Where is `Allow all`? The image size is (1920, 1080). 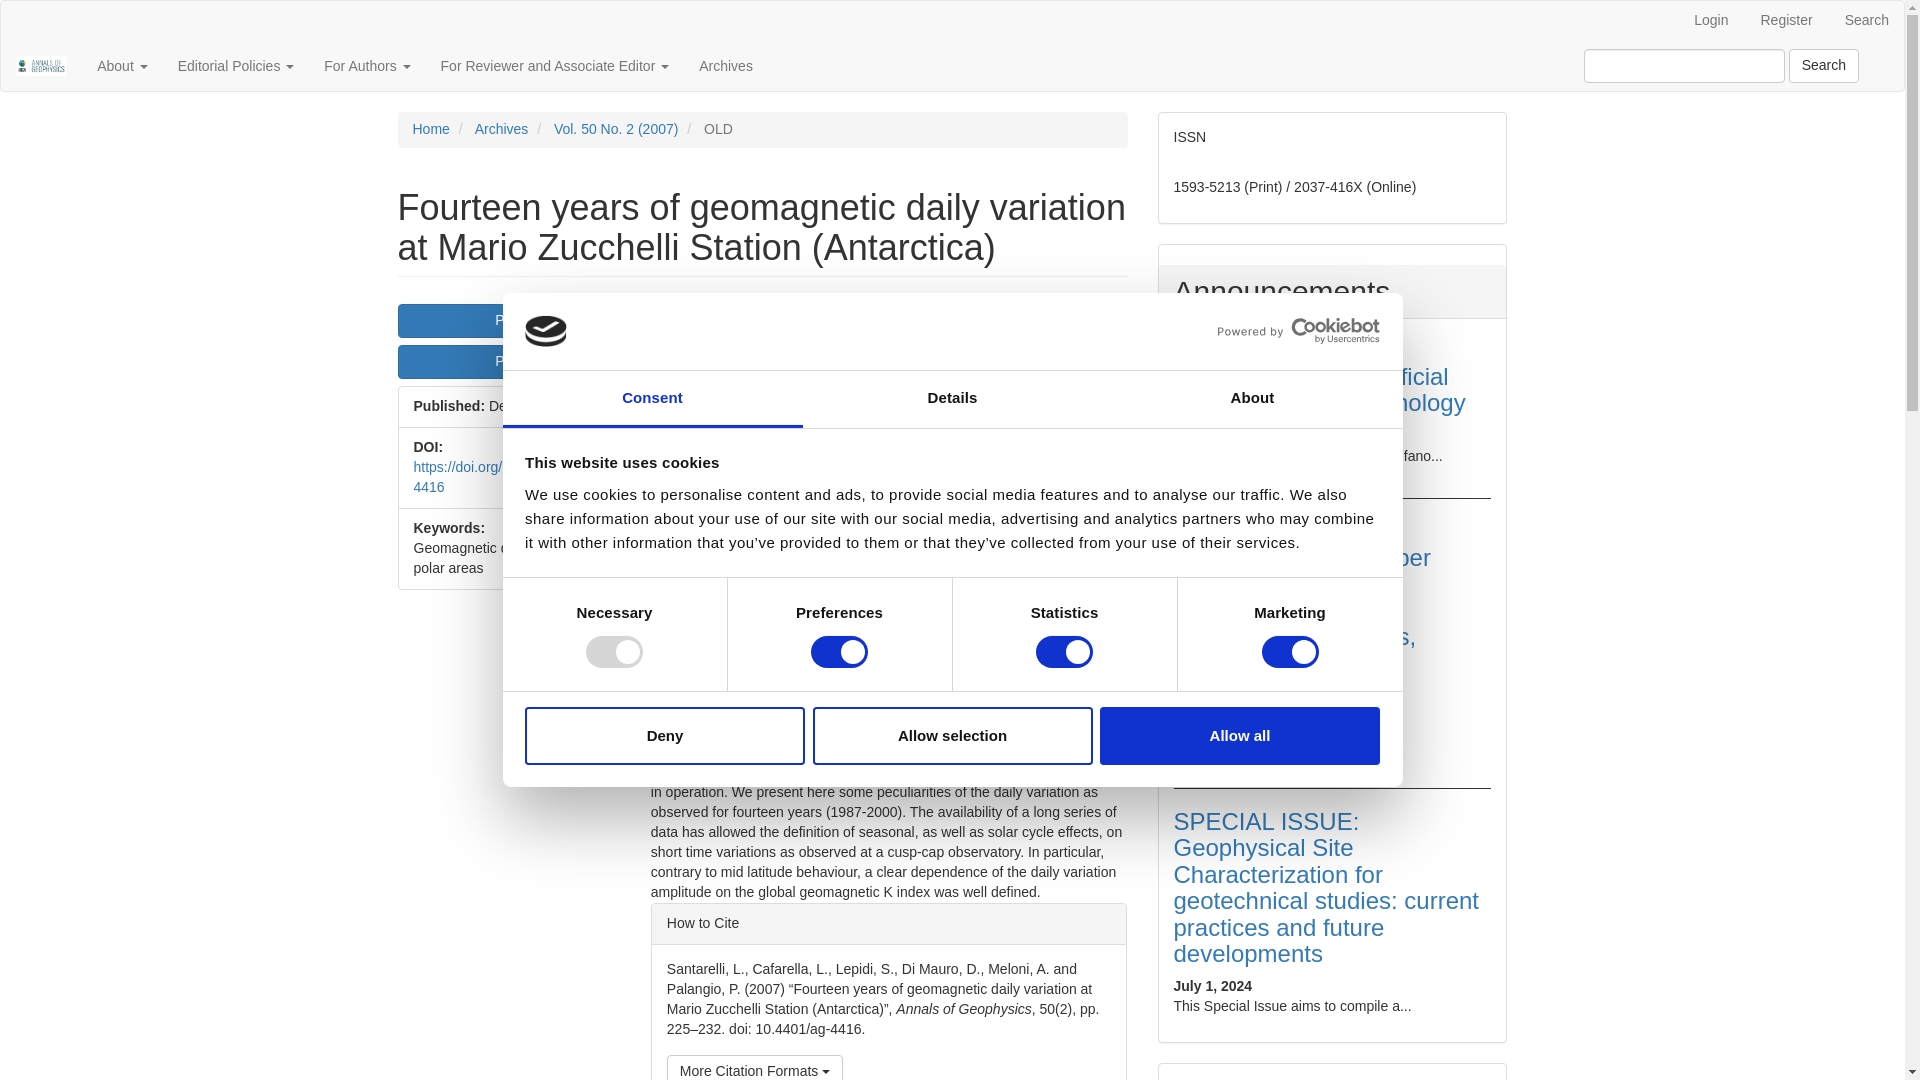 Allow all is located at coordinates (1240, 736).